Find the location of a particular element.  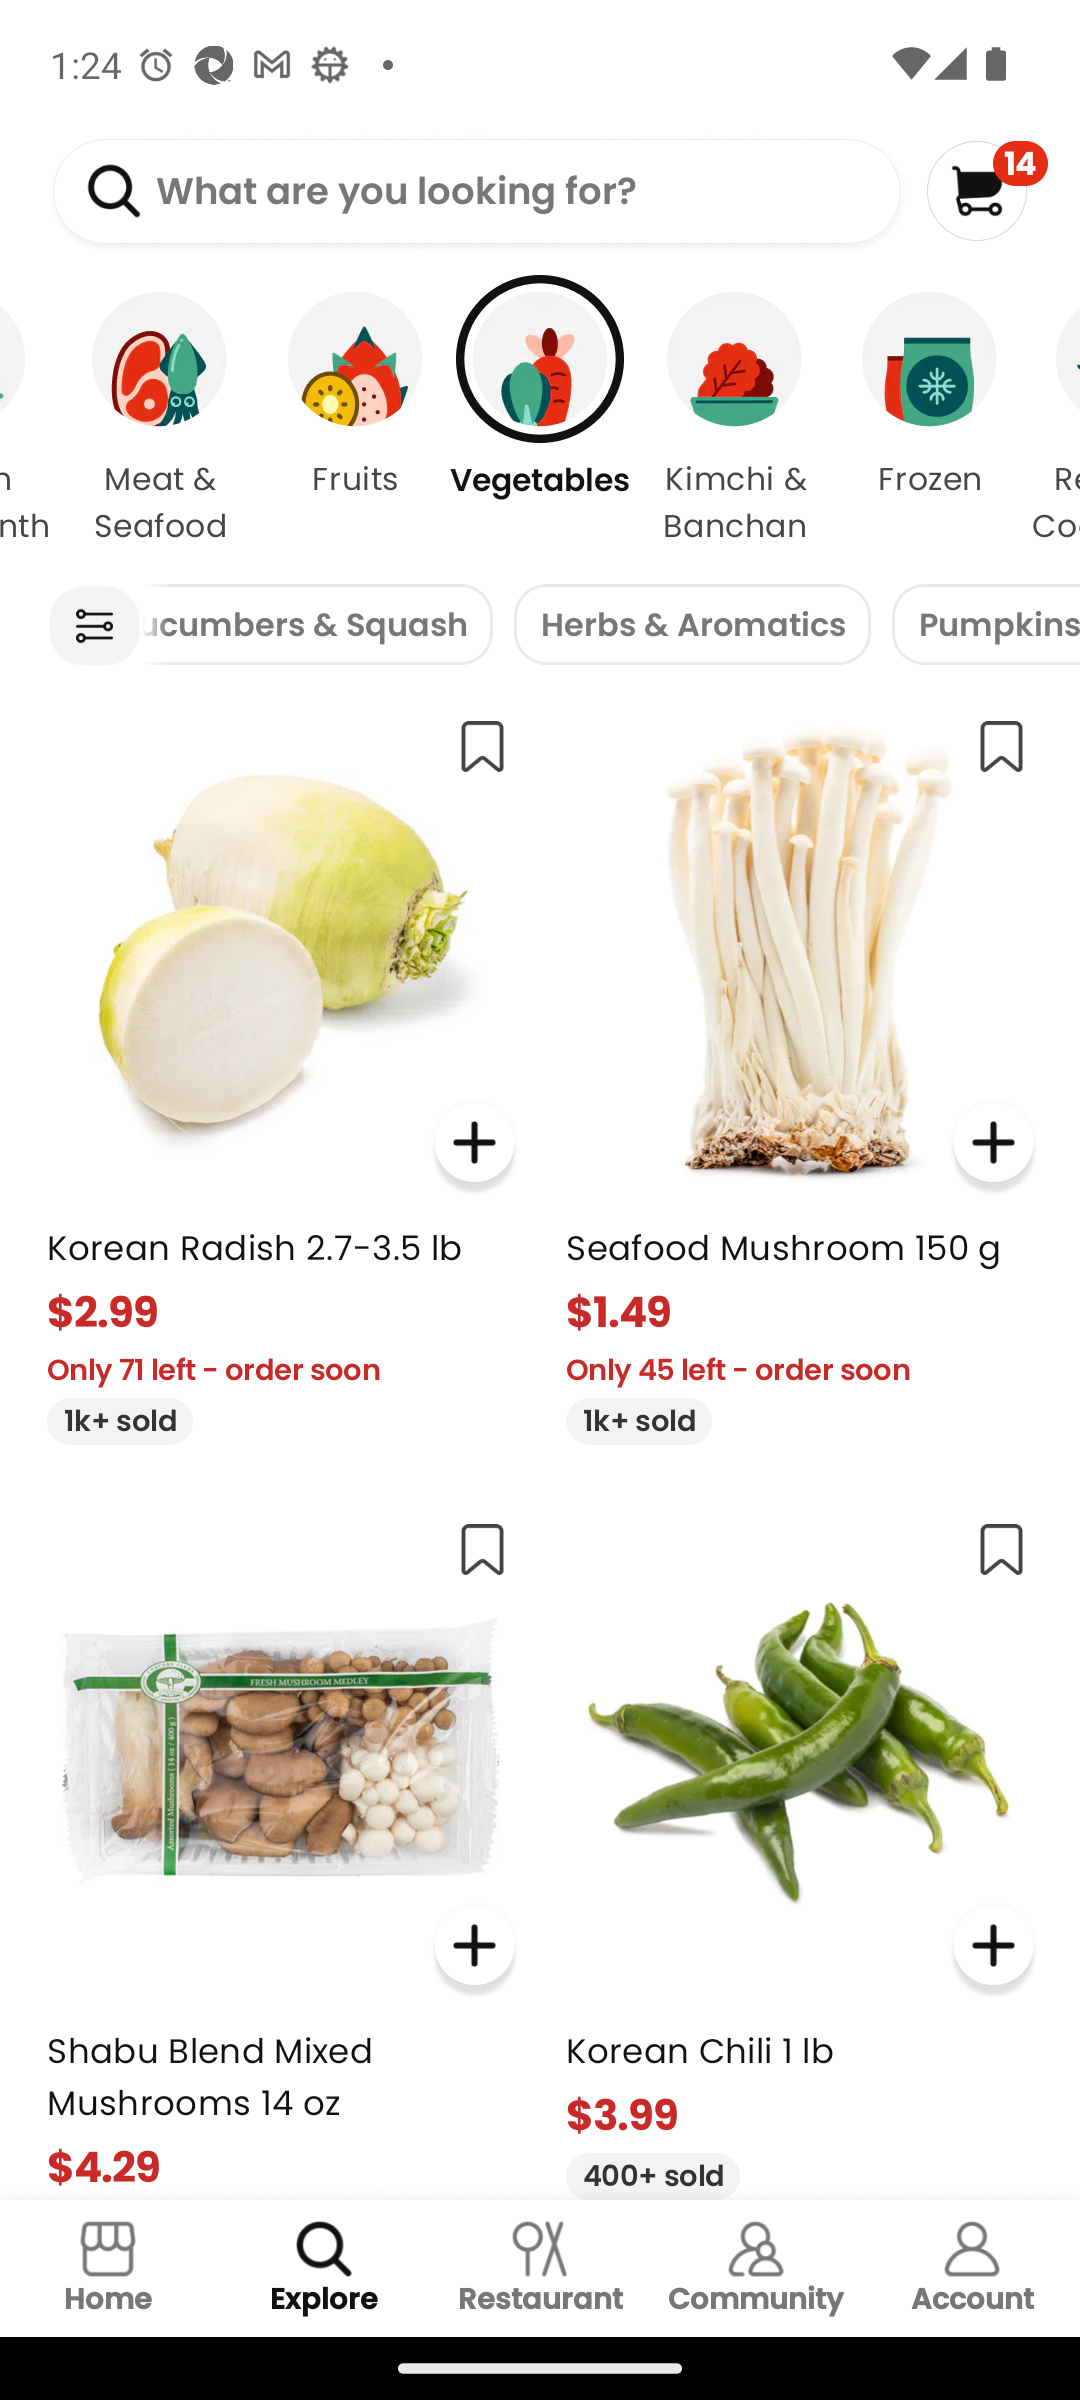

What are you looking for? is located at coordinates (476, 192).